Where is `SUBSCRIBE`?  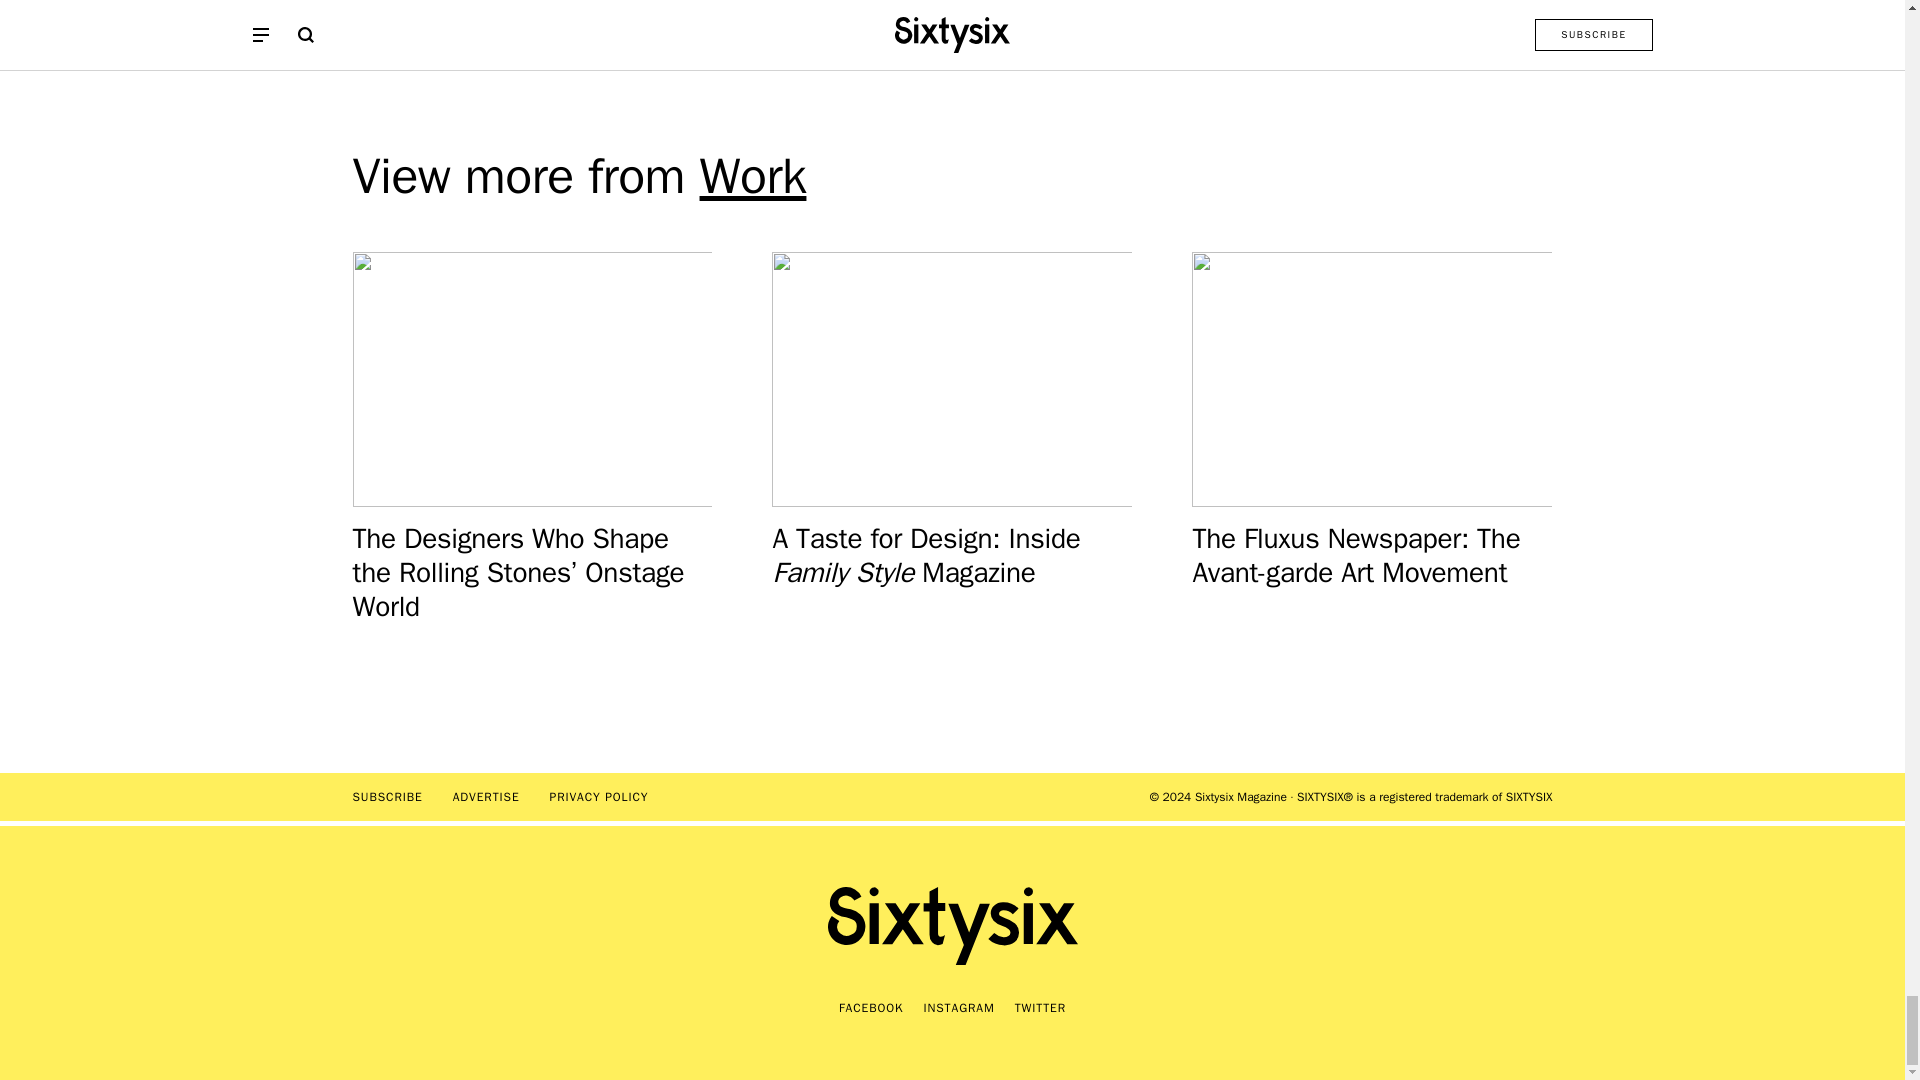
SUBSCRIBE is located at coordinates (386, 796).